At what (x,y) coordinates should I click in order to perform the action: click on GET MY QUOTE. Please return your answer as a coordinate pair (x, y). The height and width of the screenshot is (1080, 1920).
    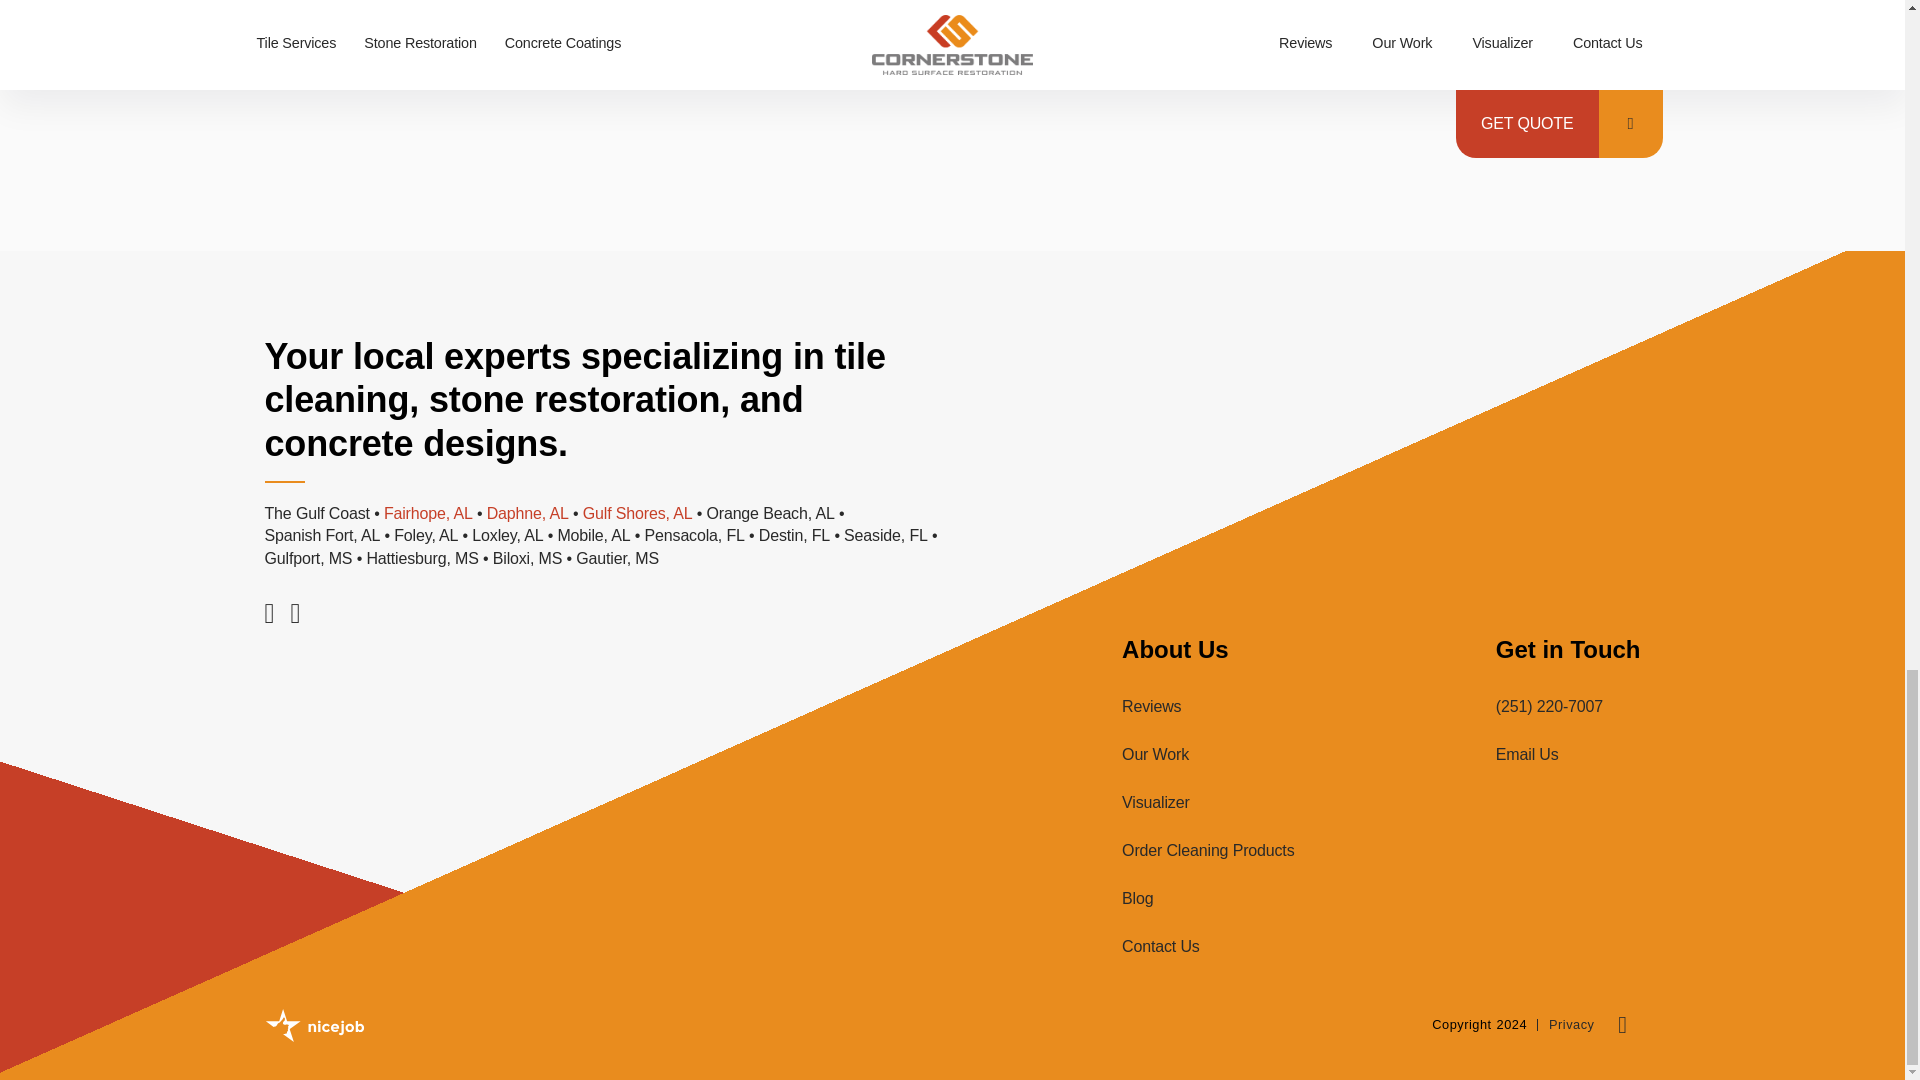
    Looking at the image, I should click on (686, 30).